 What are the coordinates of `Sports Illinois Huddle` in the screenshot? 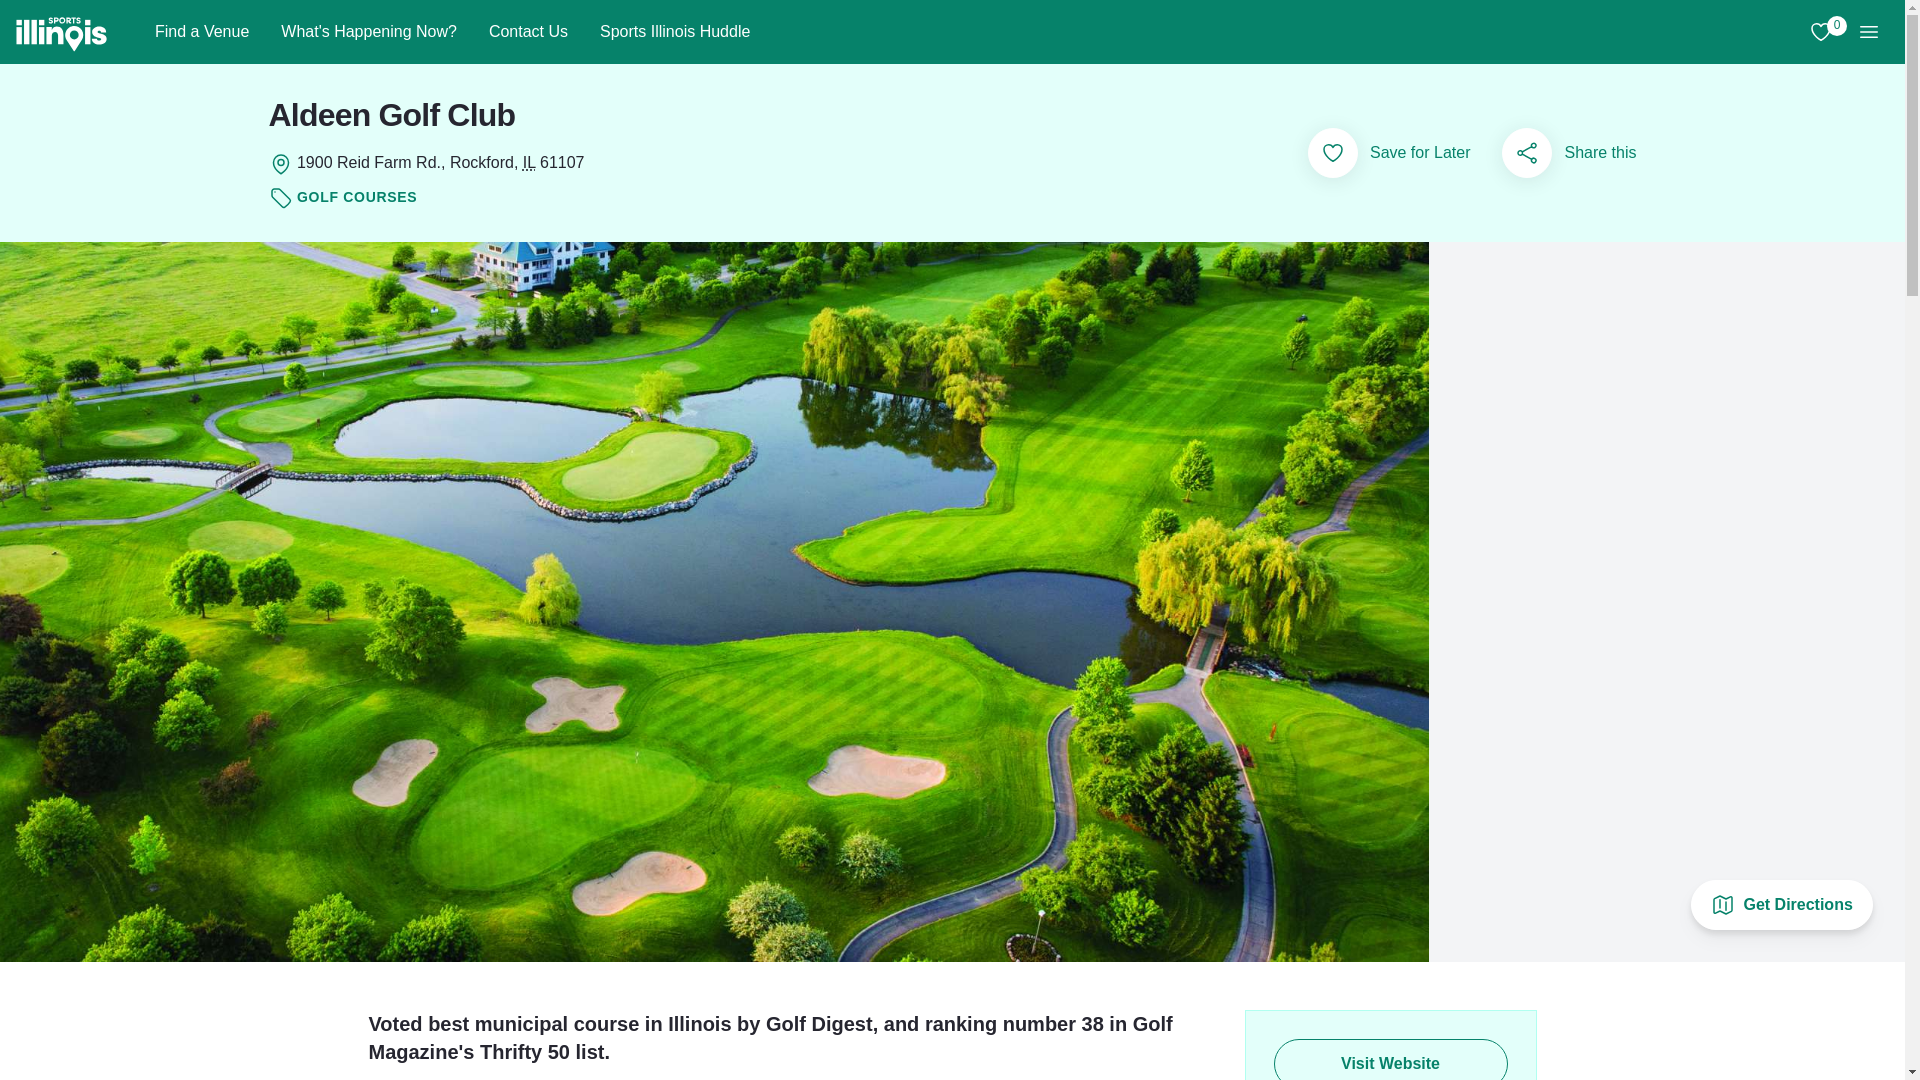 It's located at (674, 32).